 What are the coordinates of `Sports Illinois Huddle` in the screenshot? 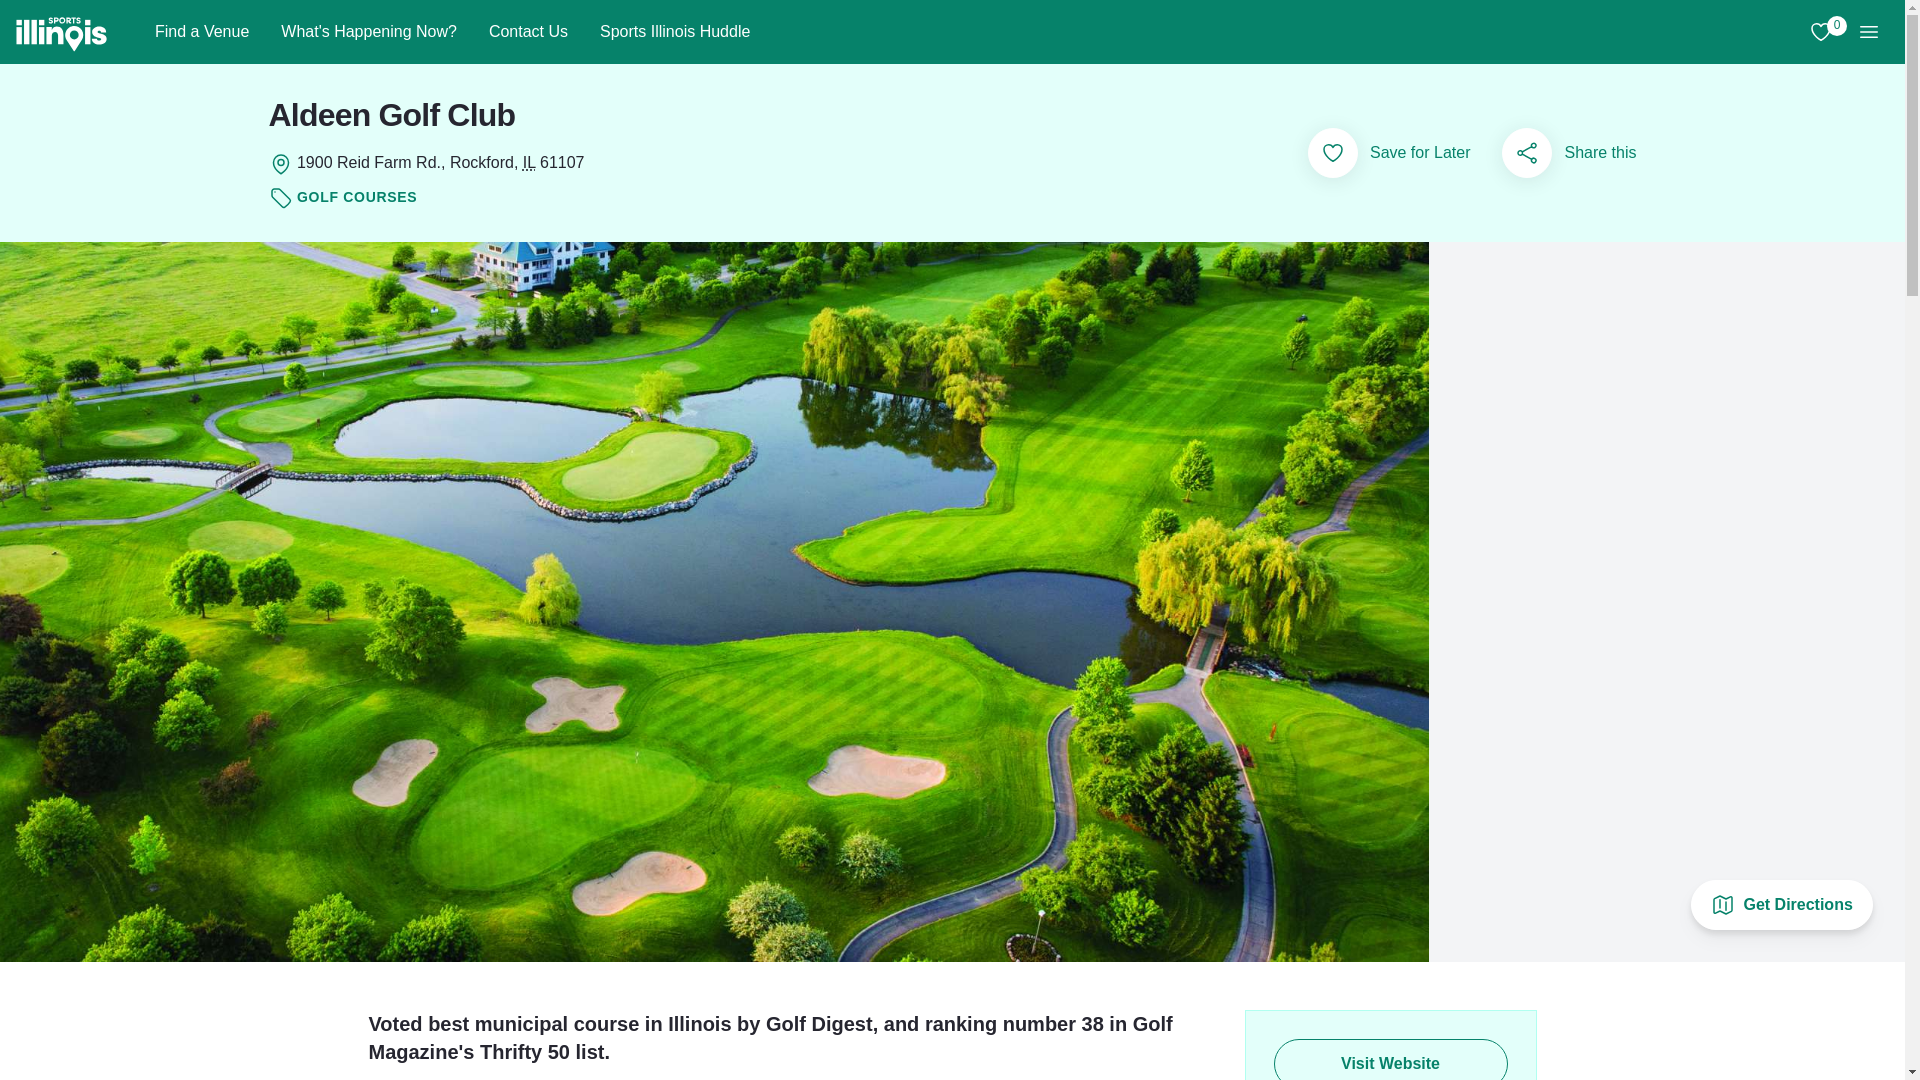 It's located at (674, 32).